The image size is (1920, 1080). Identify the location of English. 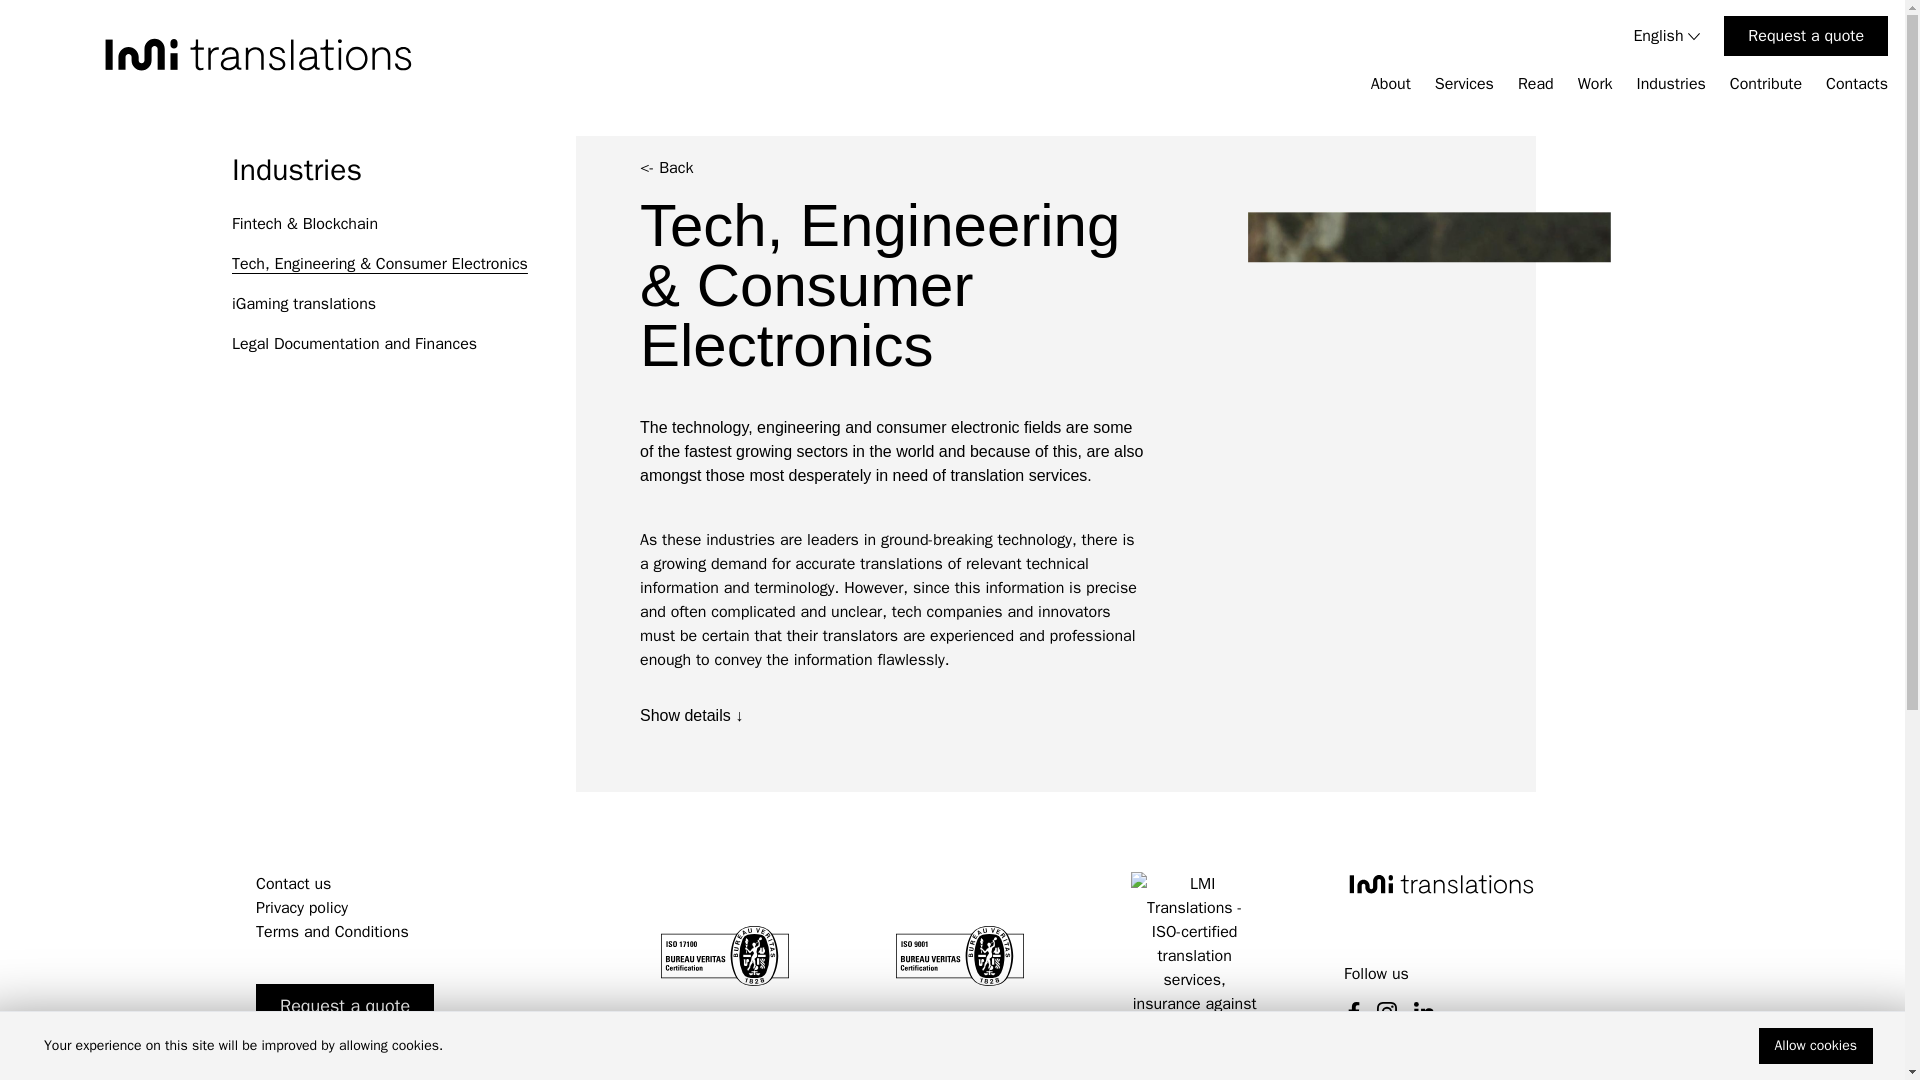
(1666, 35).